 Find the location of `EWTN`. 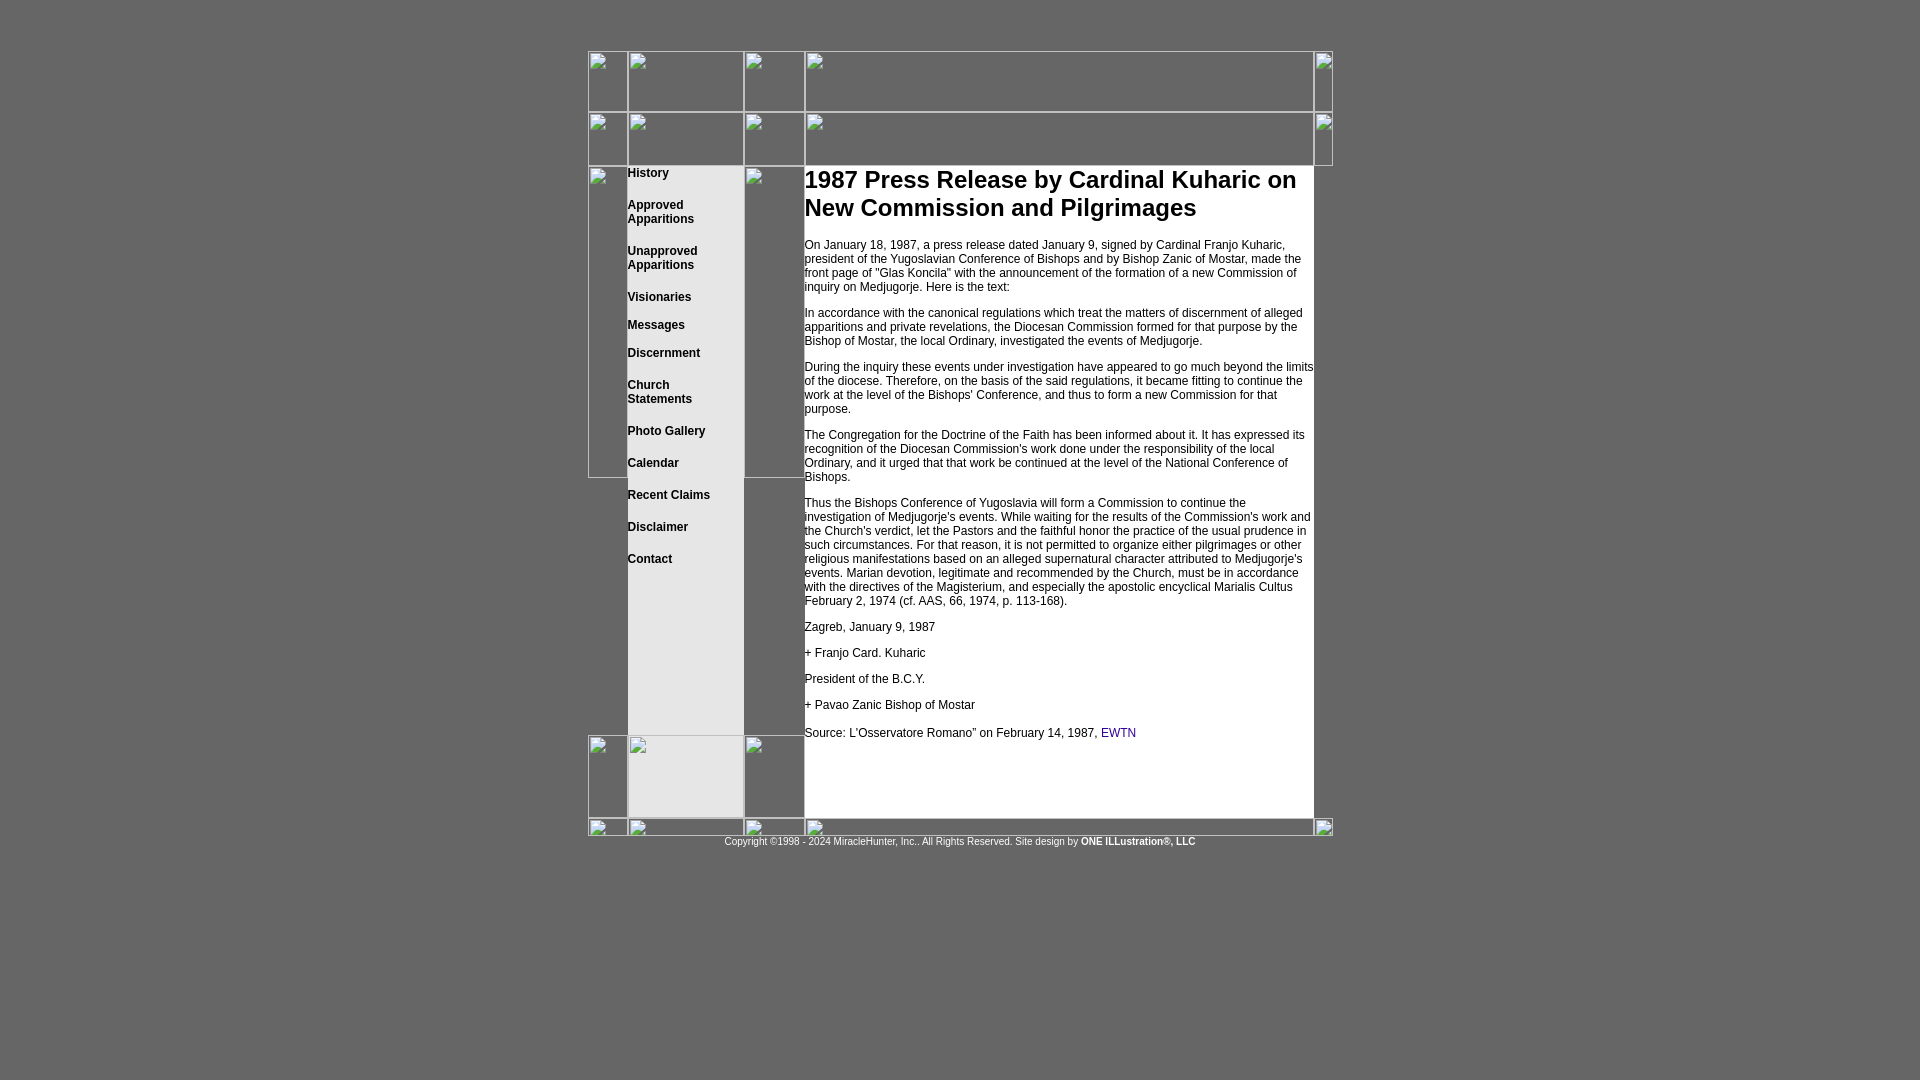

EWTN is located at coordinates (1118, 732).